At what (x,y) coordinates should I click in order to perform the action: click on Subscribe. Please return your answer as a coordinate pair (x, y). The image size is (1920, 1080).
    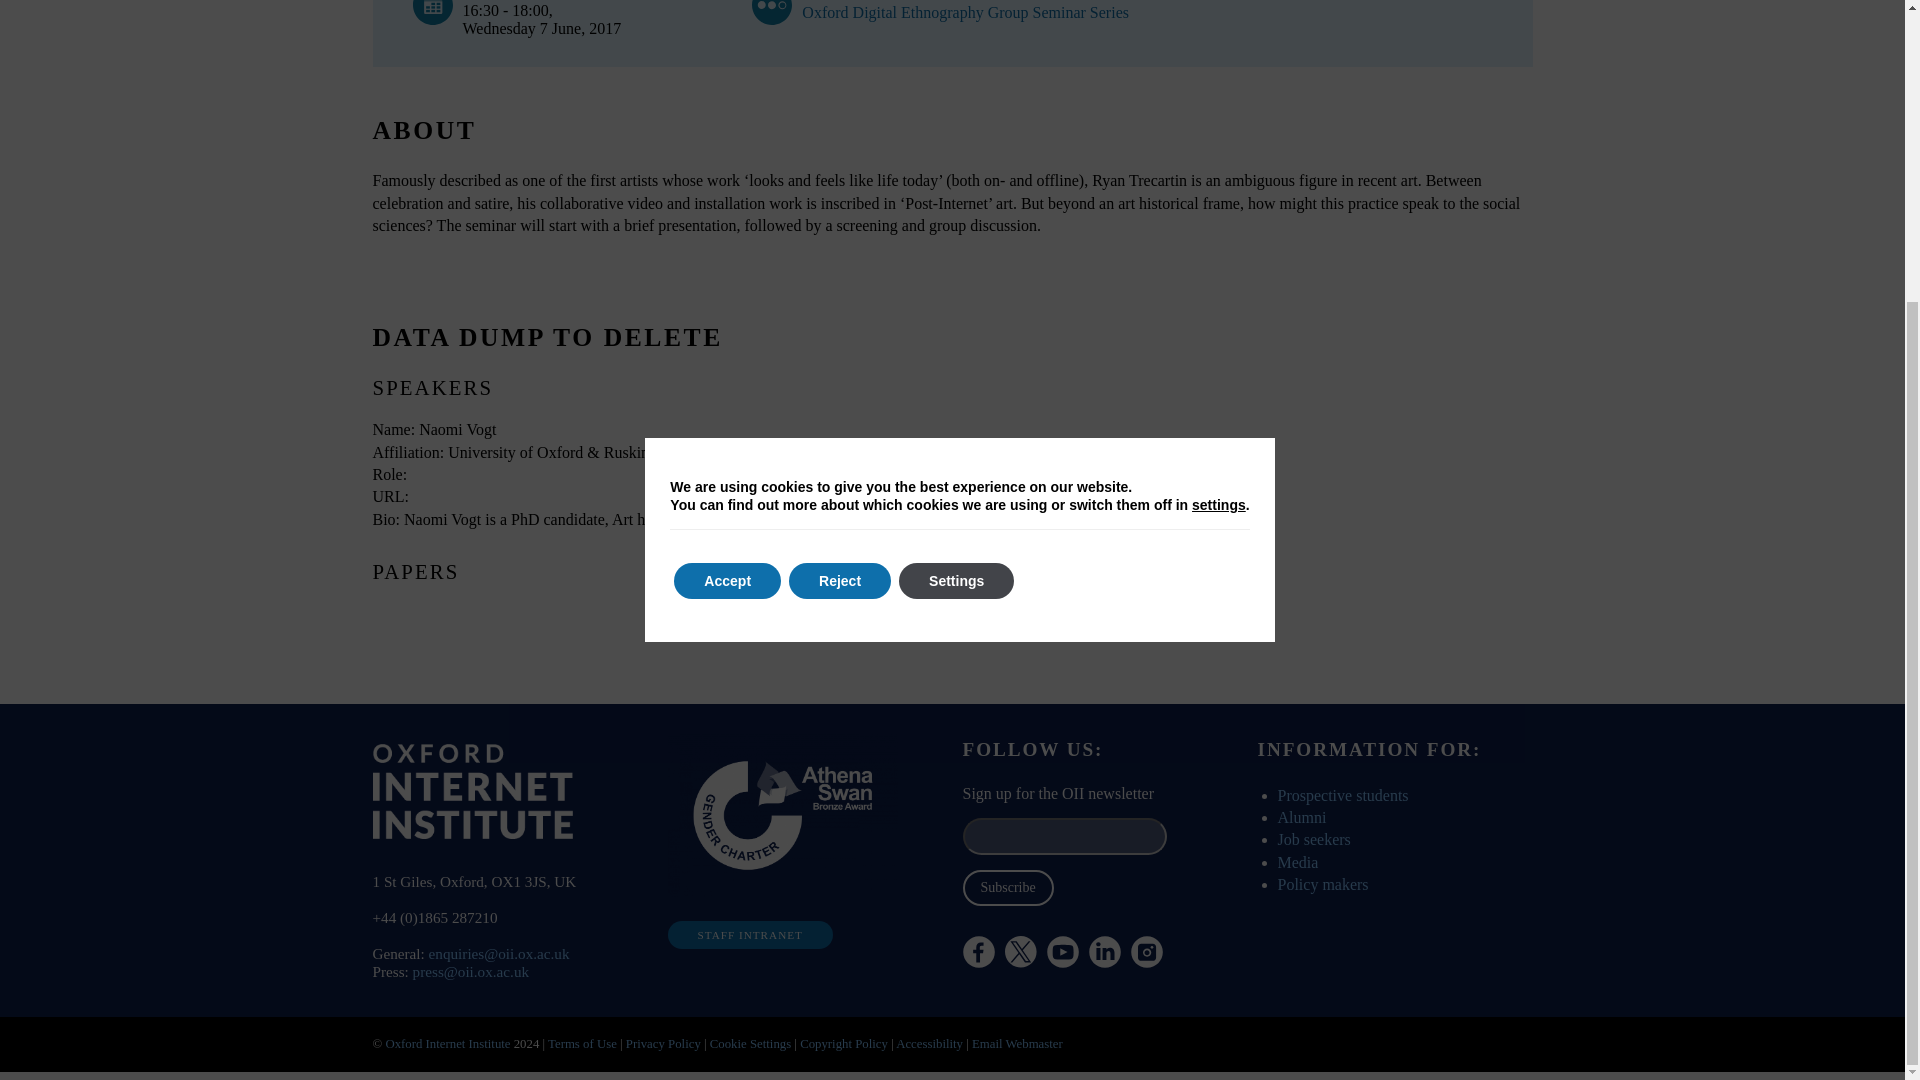
    Looking at the image, I should click on (1006, 888).